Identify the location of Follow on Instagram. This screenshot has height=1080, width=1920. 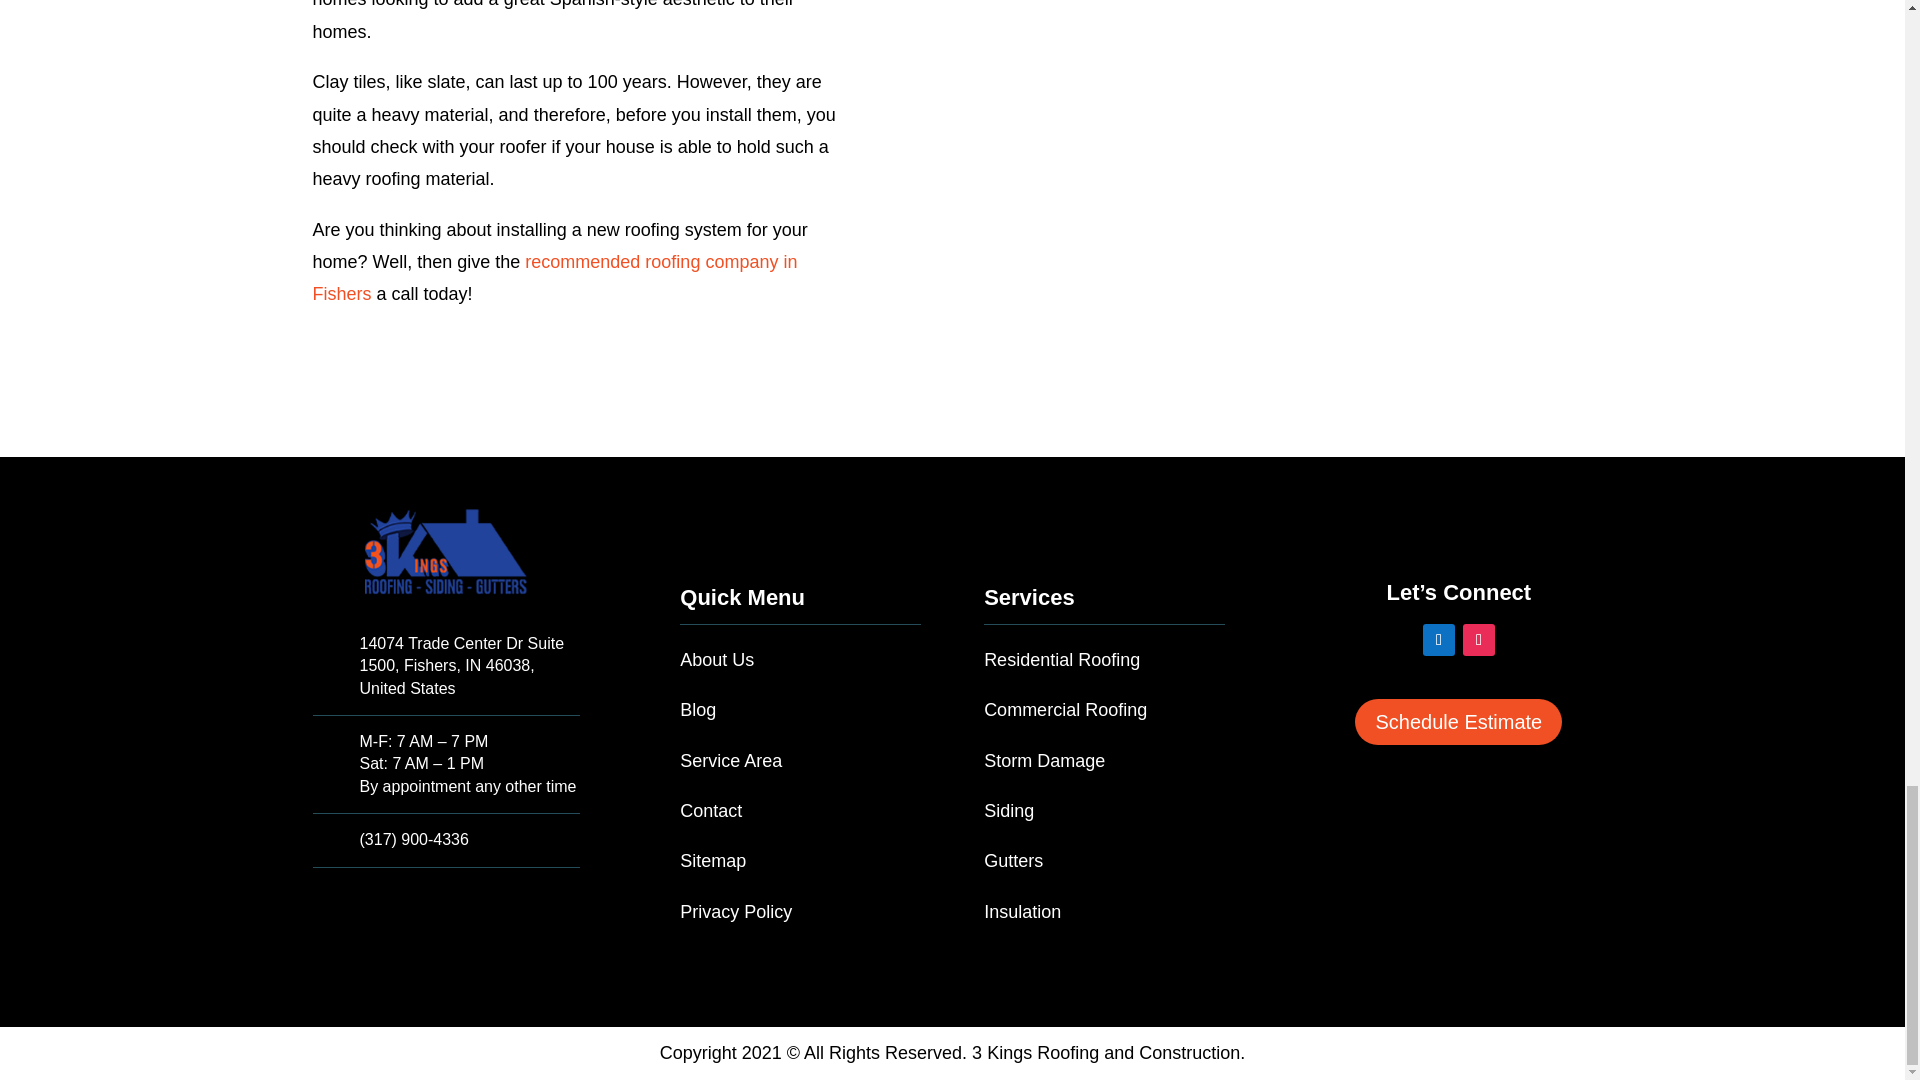
(1479, 640).